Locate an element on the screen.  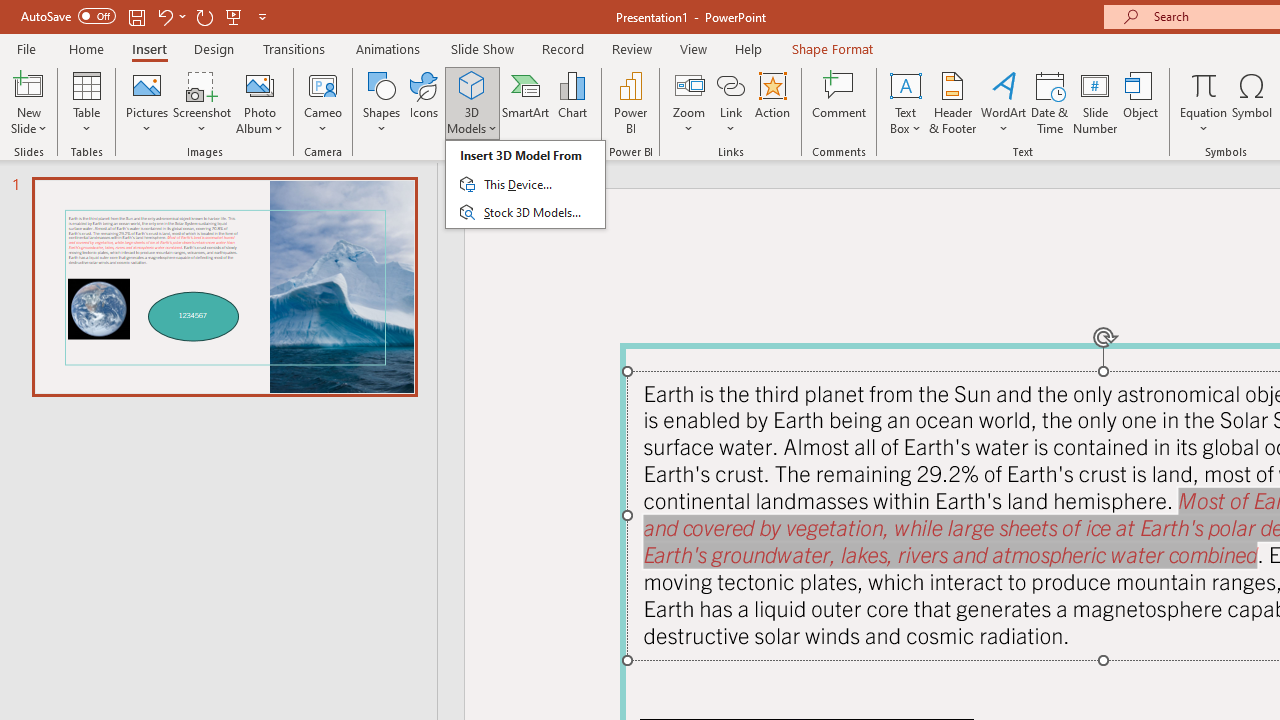
WordArt is located at coordinates (1004, 102).